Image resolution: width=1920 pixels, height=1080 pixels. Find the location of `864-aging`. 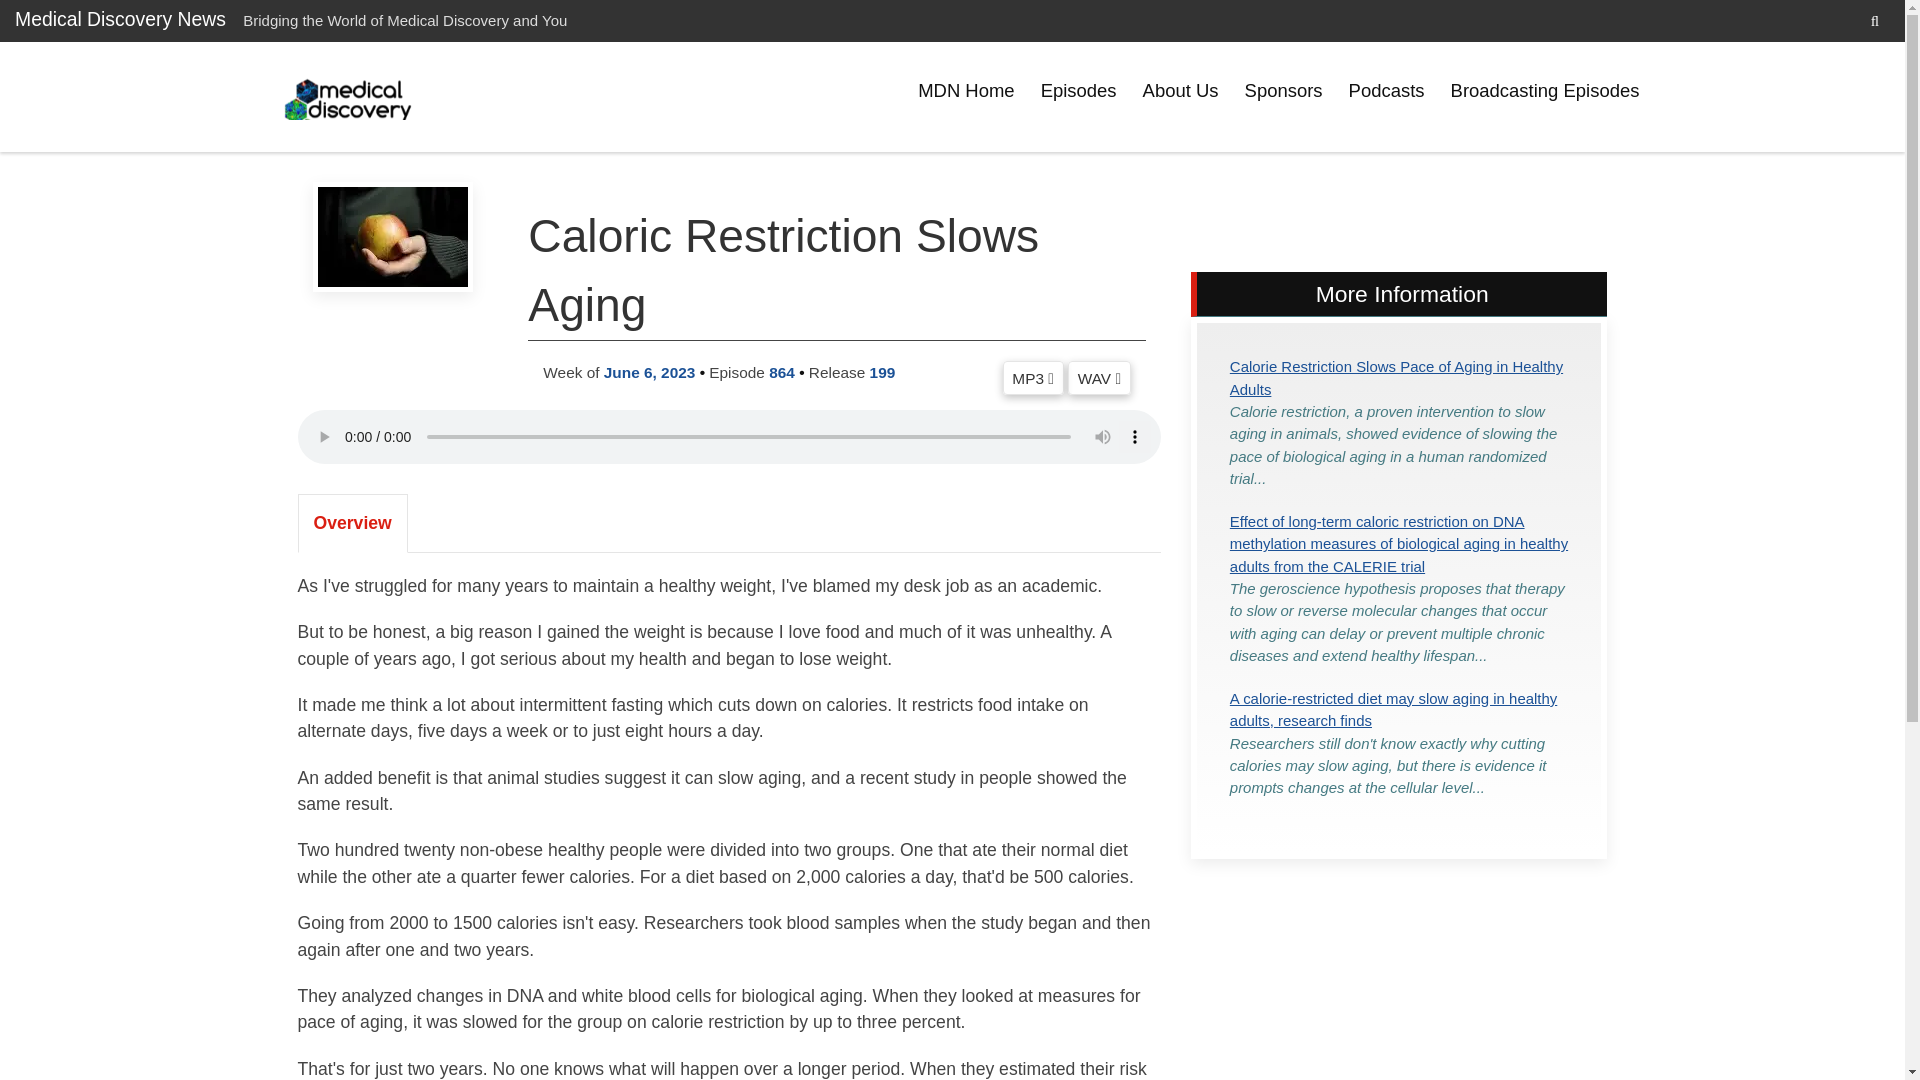

864-aging is located at coordinates (392, 236).